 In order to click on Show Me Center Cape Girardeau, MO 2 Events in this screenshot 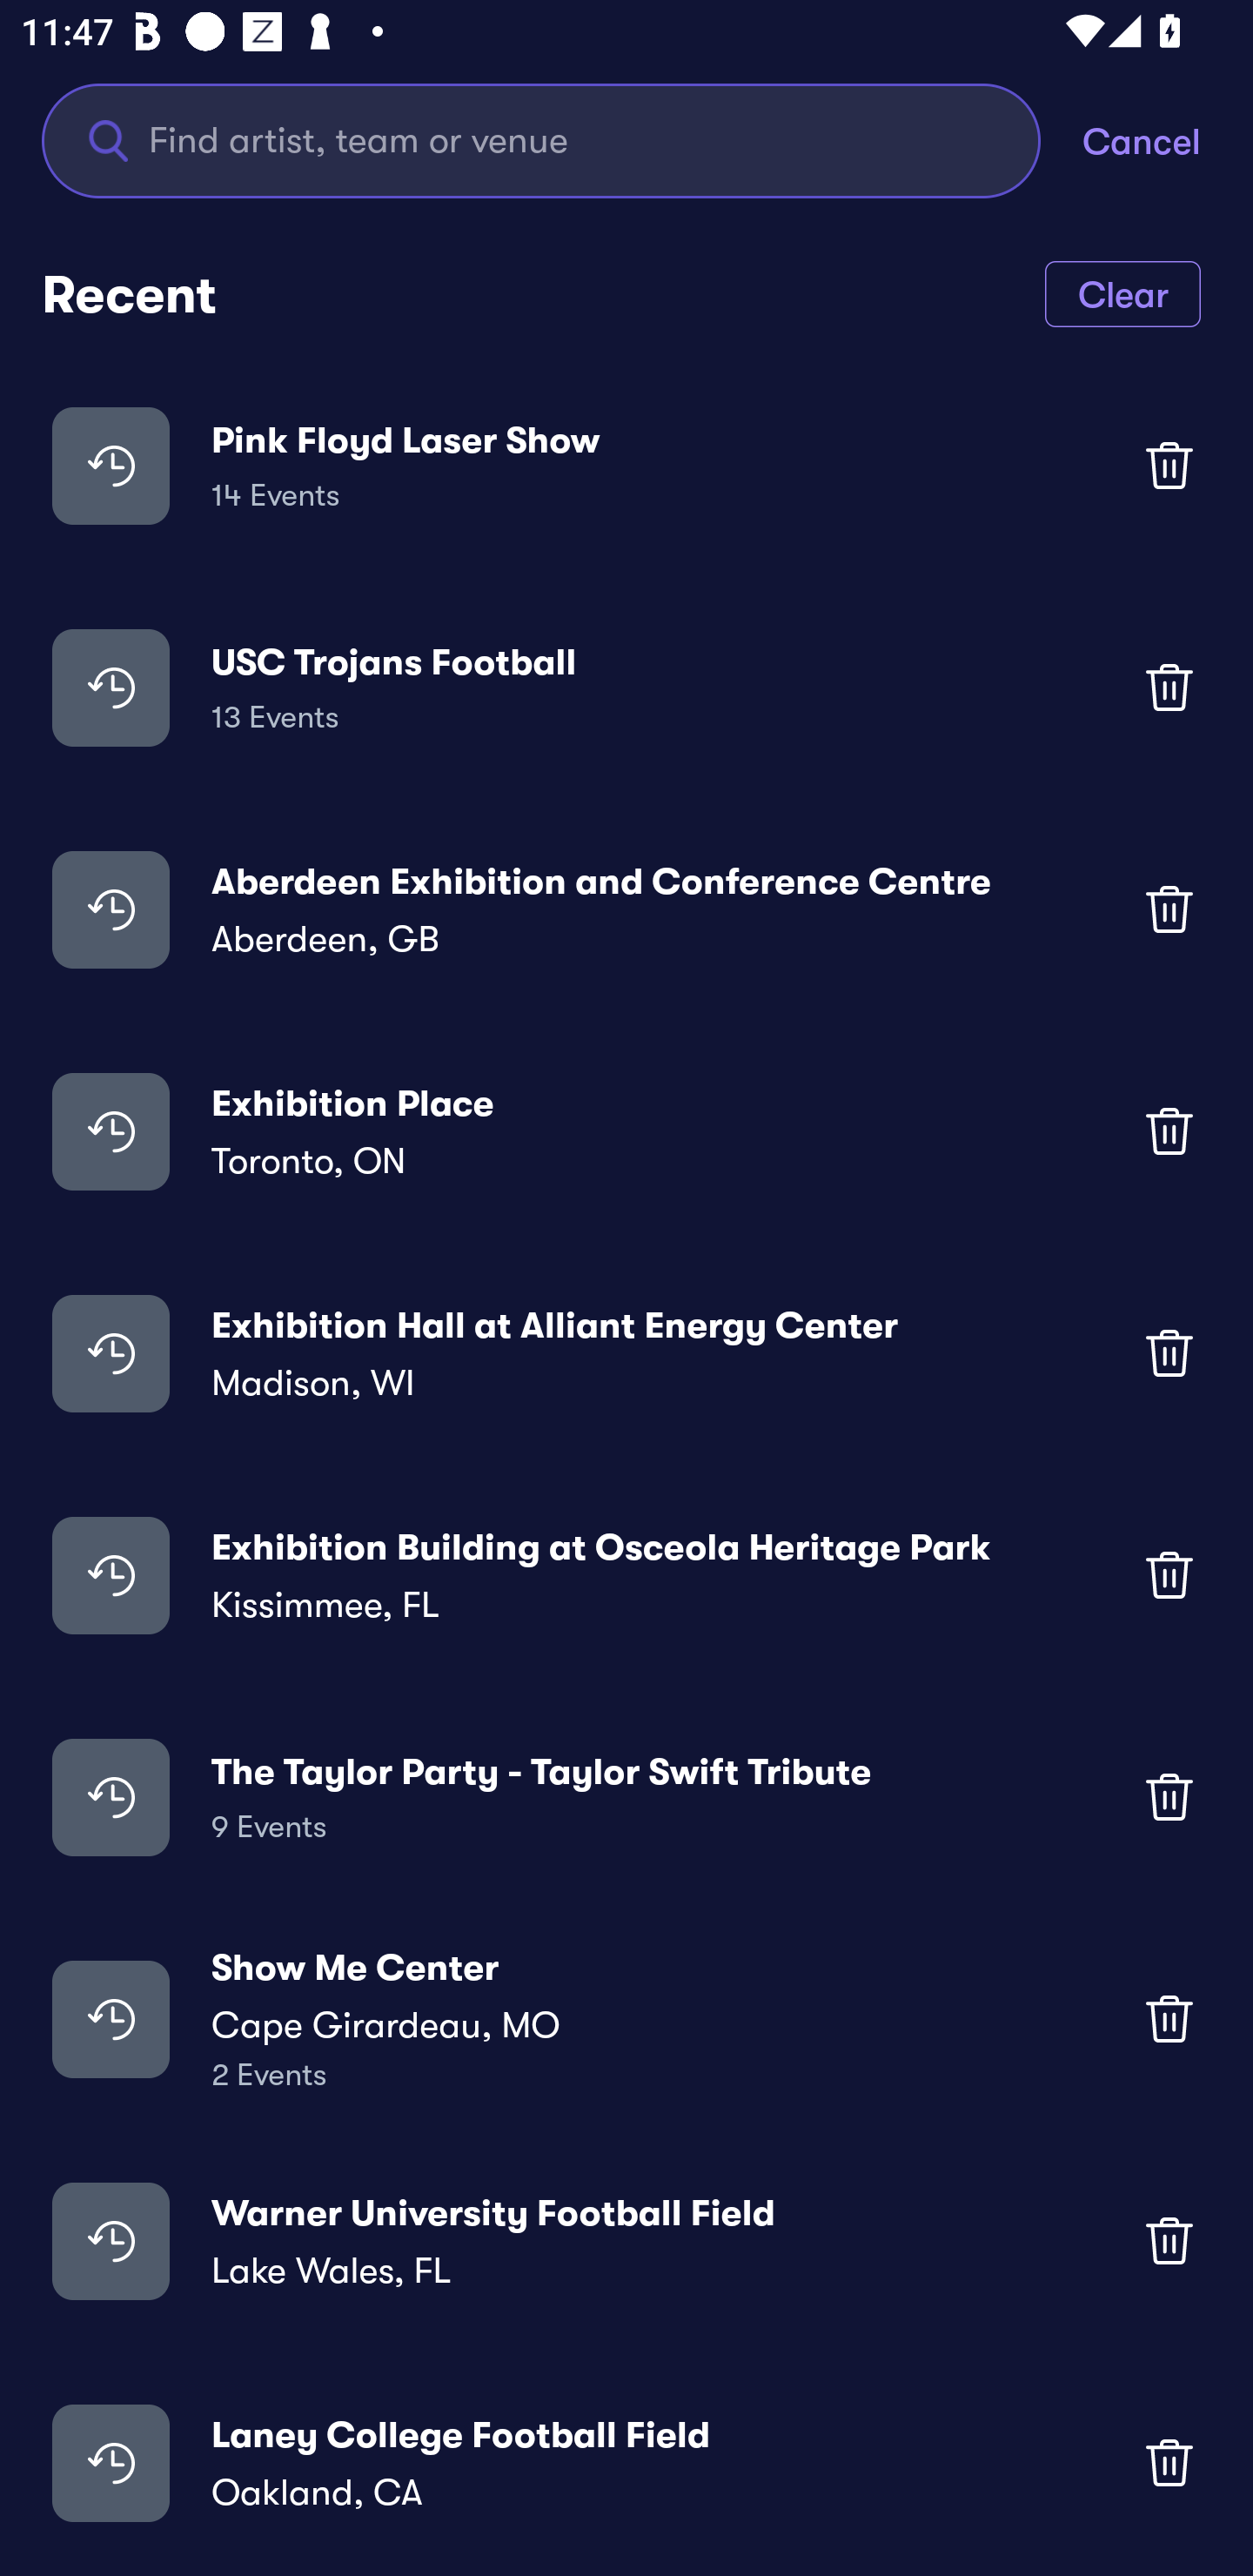, I will do `click(626, 2017)`.